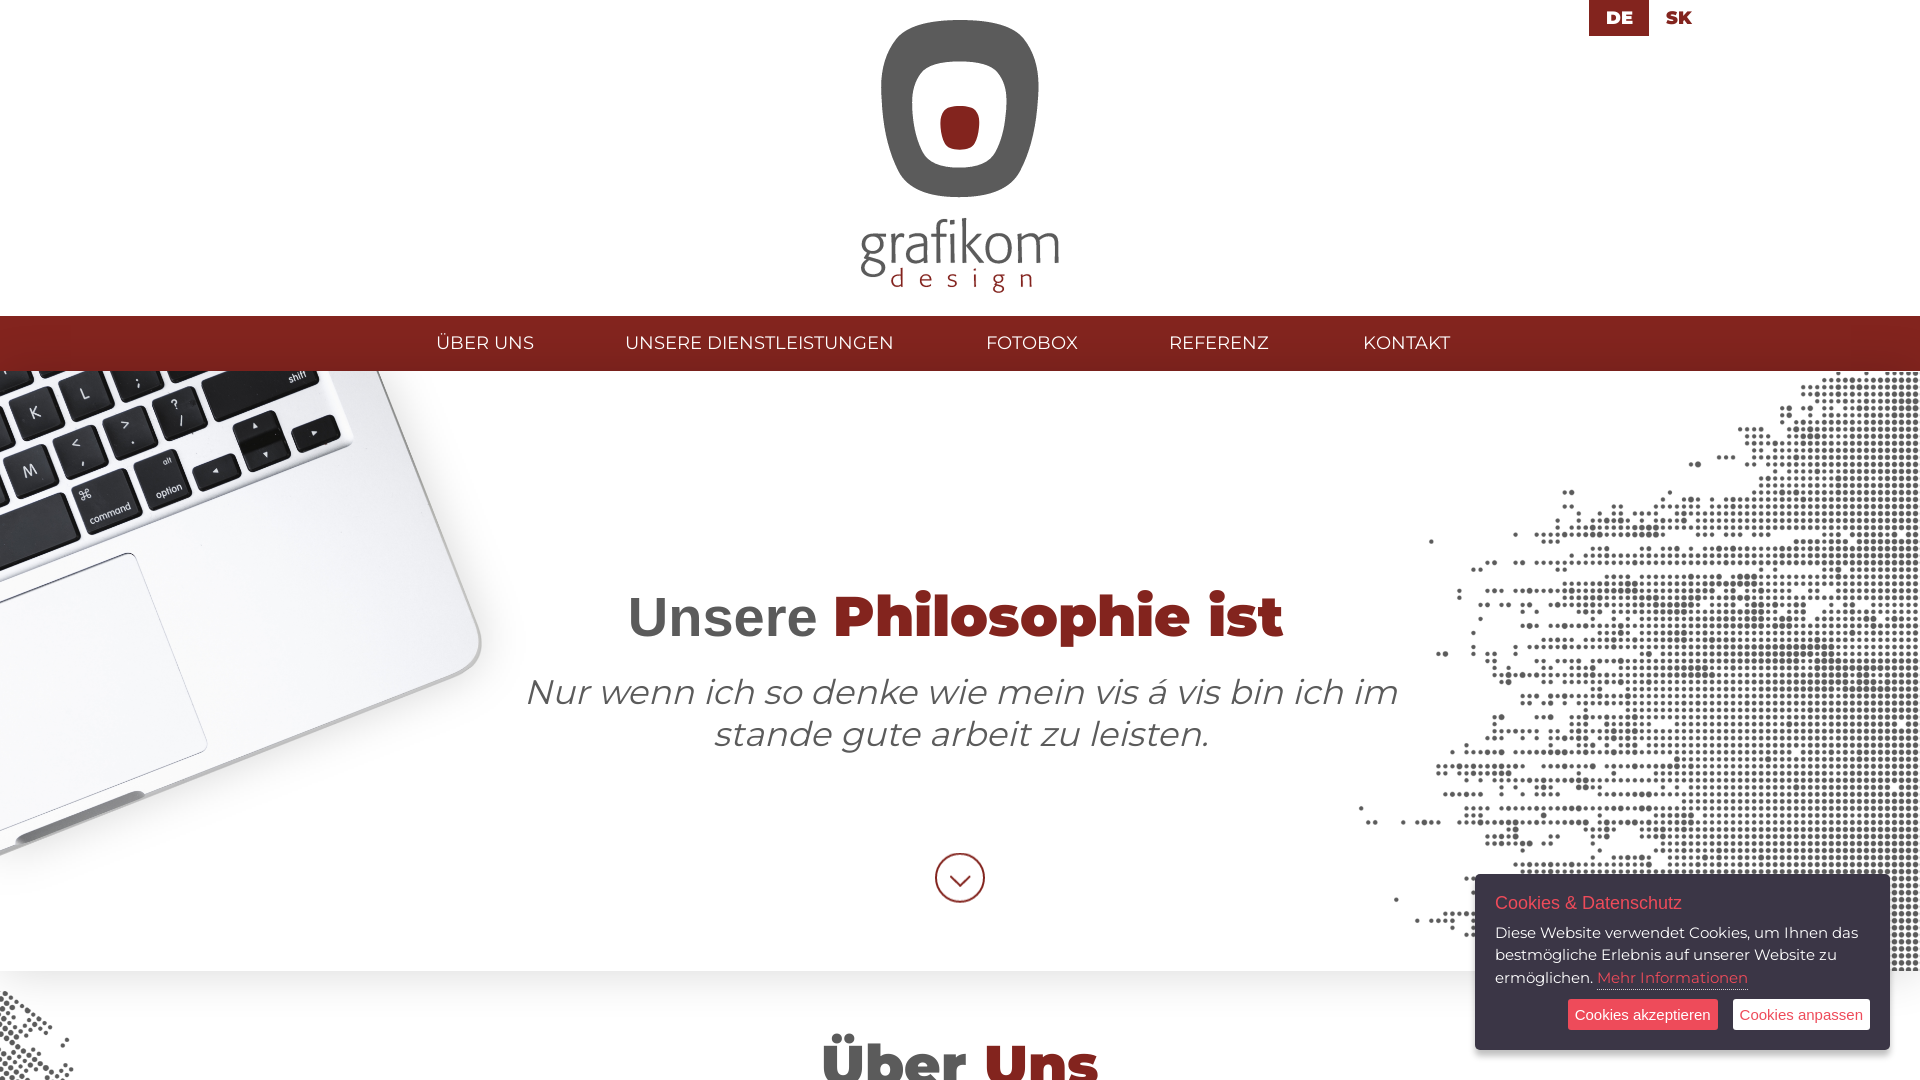 This screenshot has height=1080, width=1920. Describe the element at coordinates (760, 343) in the screenshot. I see `UNSERE DIENSTLEISTUNGEN` at that location.